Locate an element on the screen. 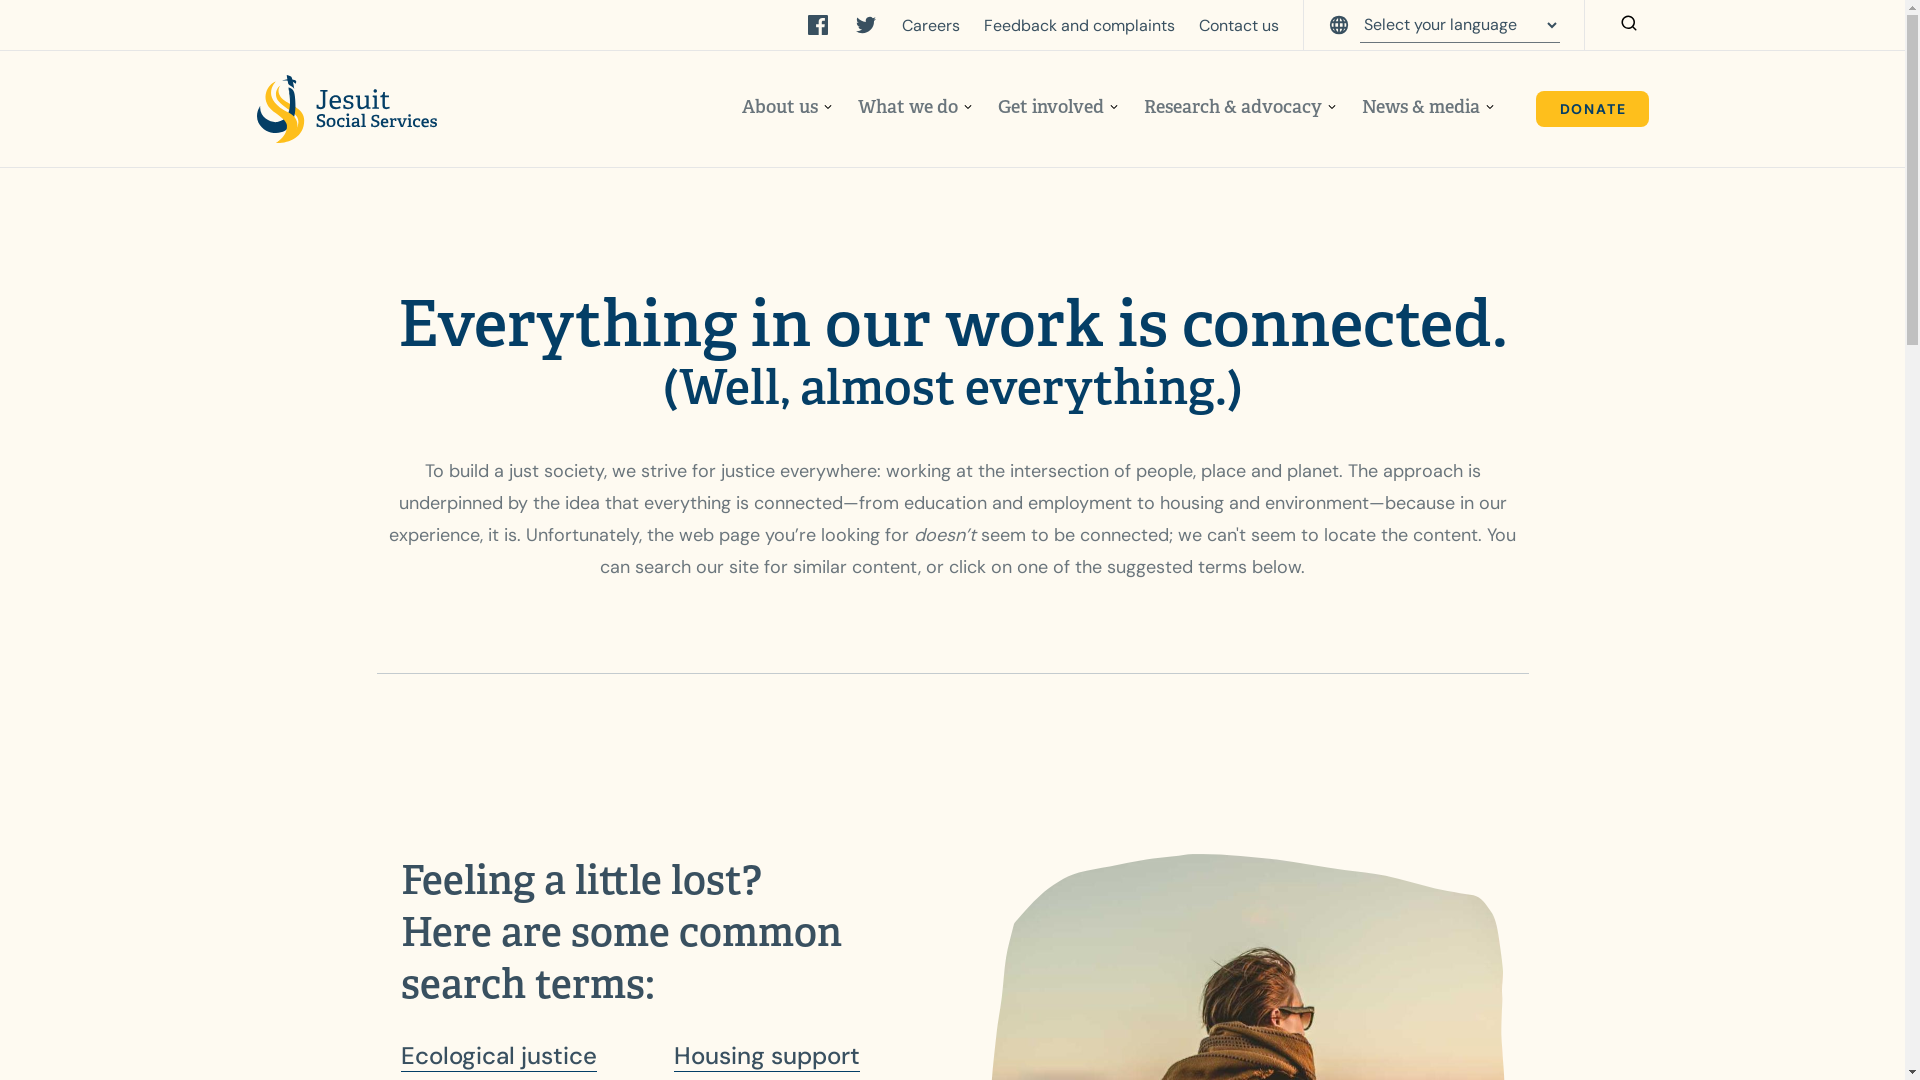  Open submenu links for What we do is located at coordinates (968, 108).